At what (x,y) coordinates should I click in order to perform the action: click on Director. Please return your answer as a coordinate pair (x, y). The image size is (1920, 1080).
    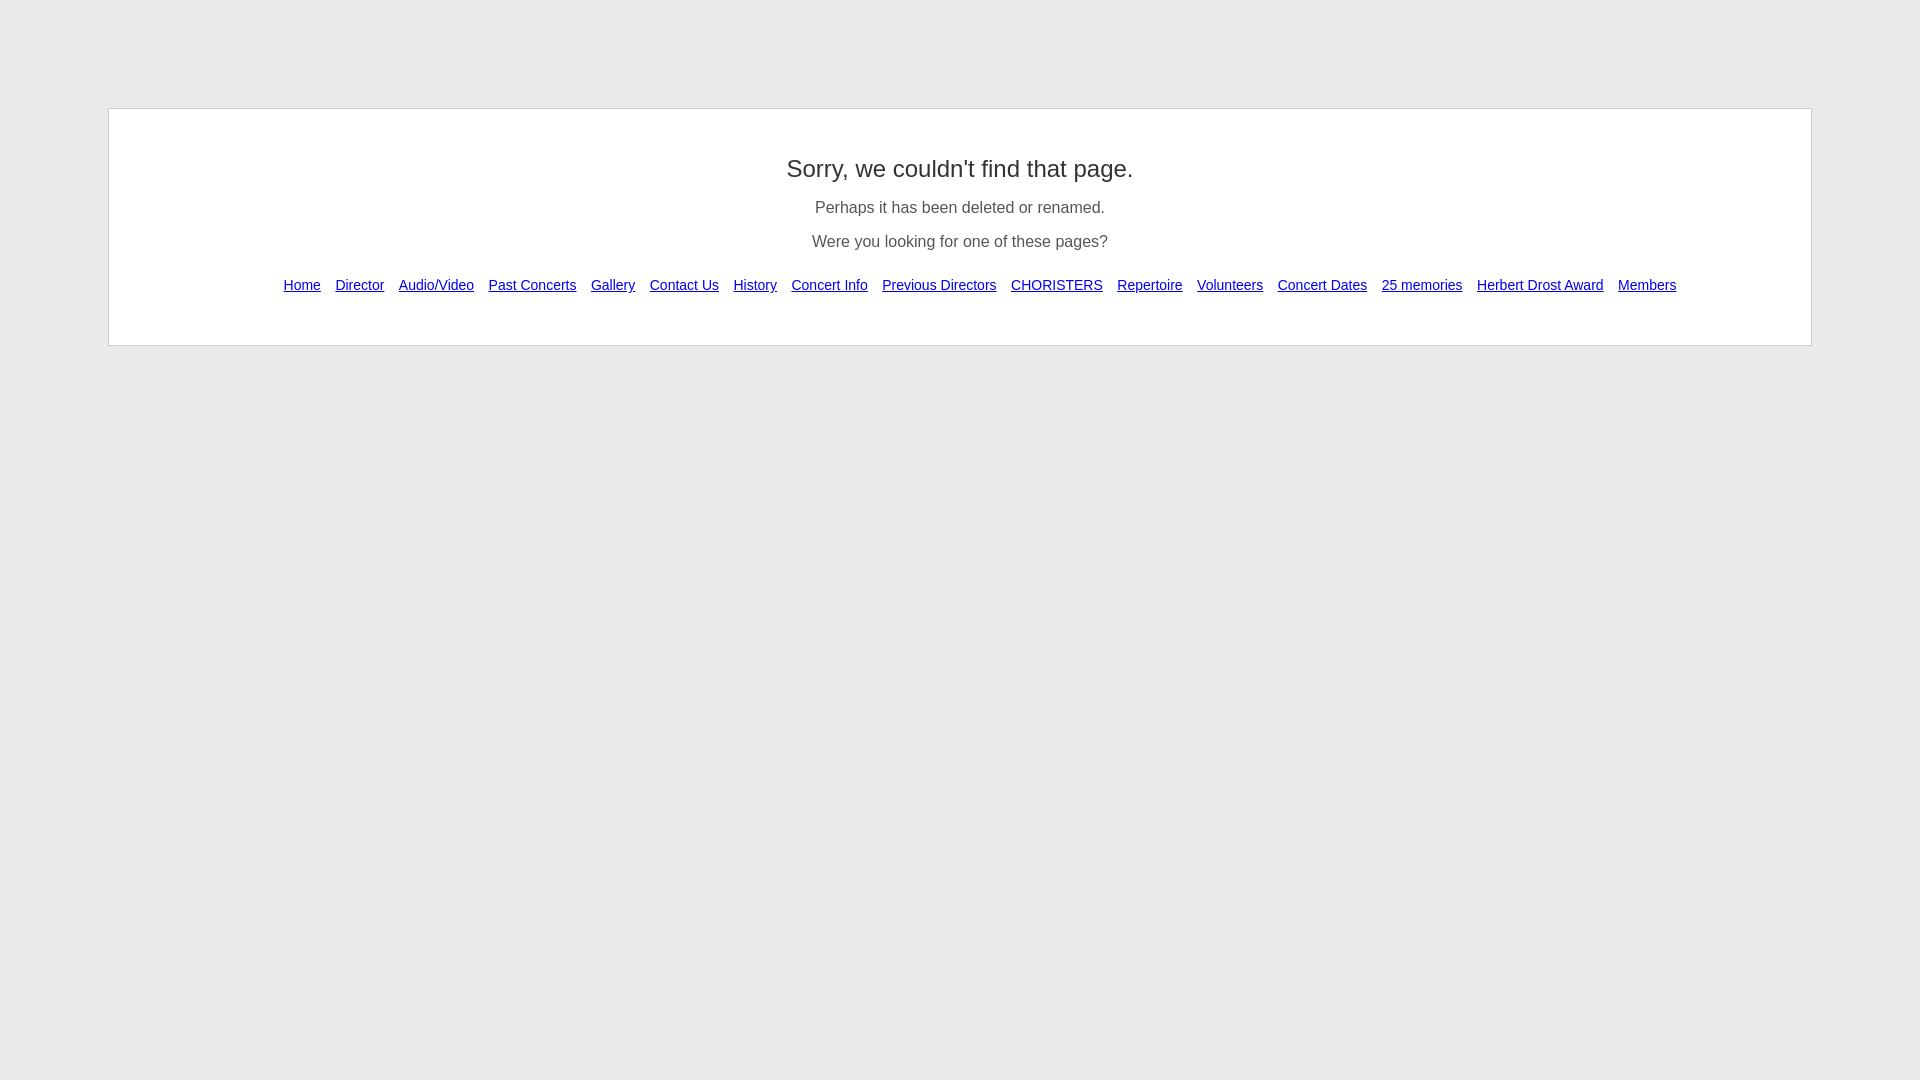
    Looking at the image, I should click on (360, 285).